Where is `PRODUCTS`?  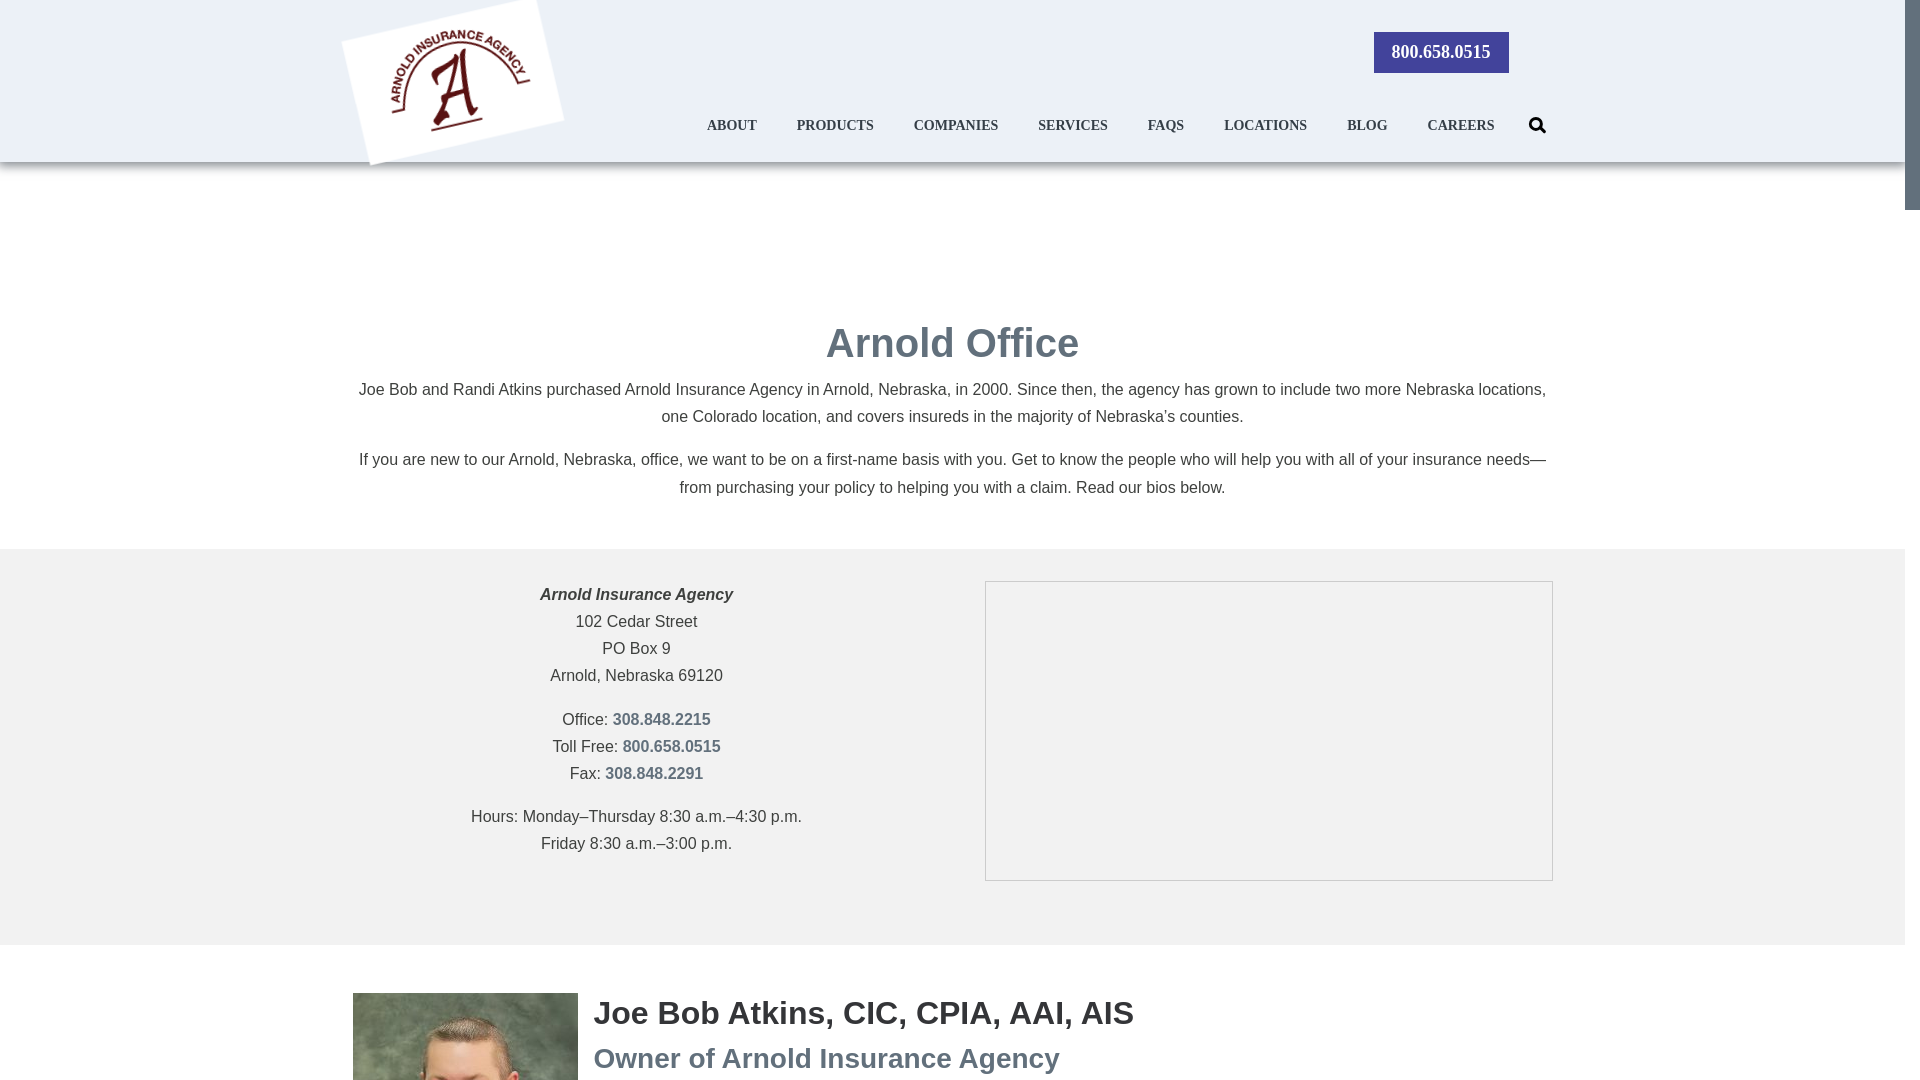 PRODUCTS is located at coordinates (835, 125).